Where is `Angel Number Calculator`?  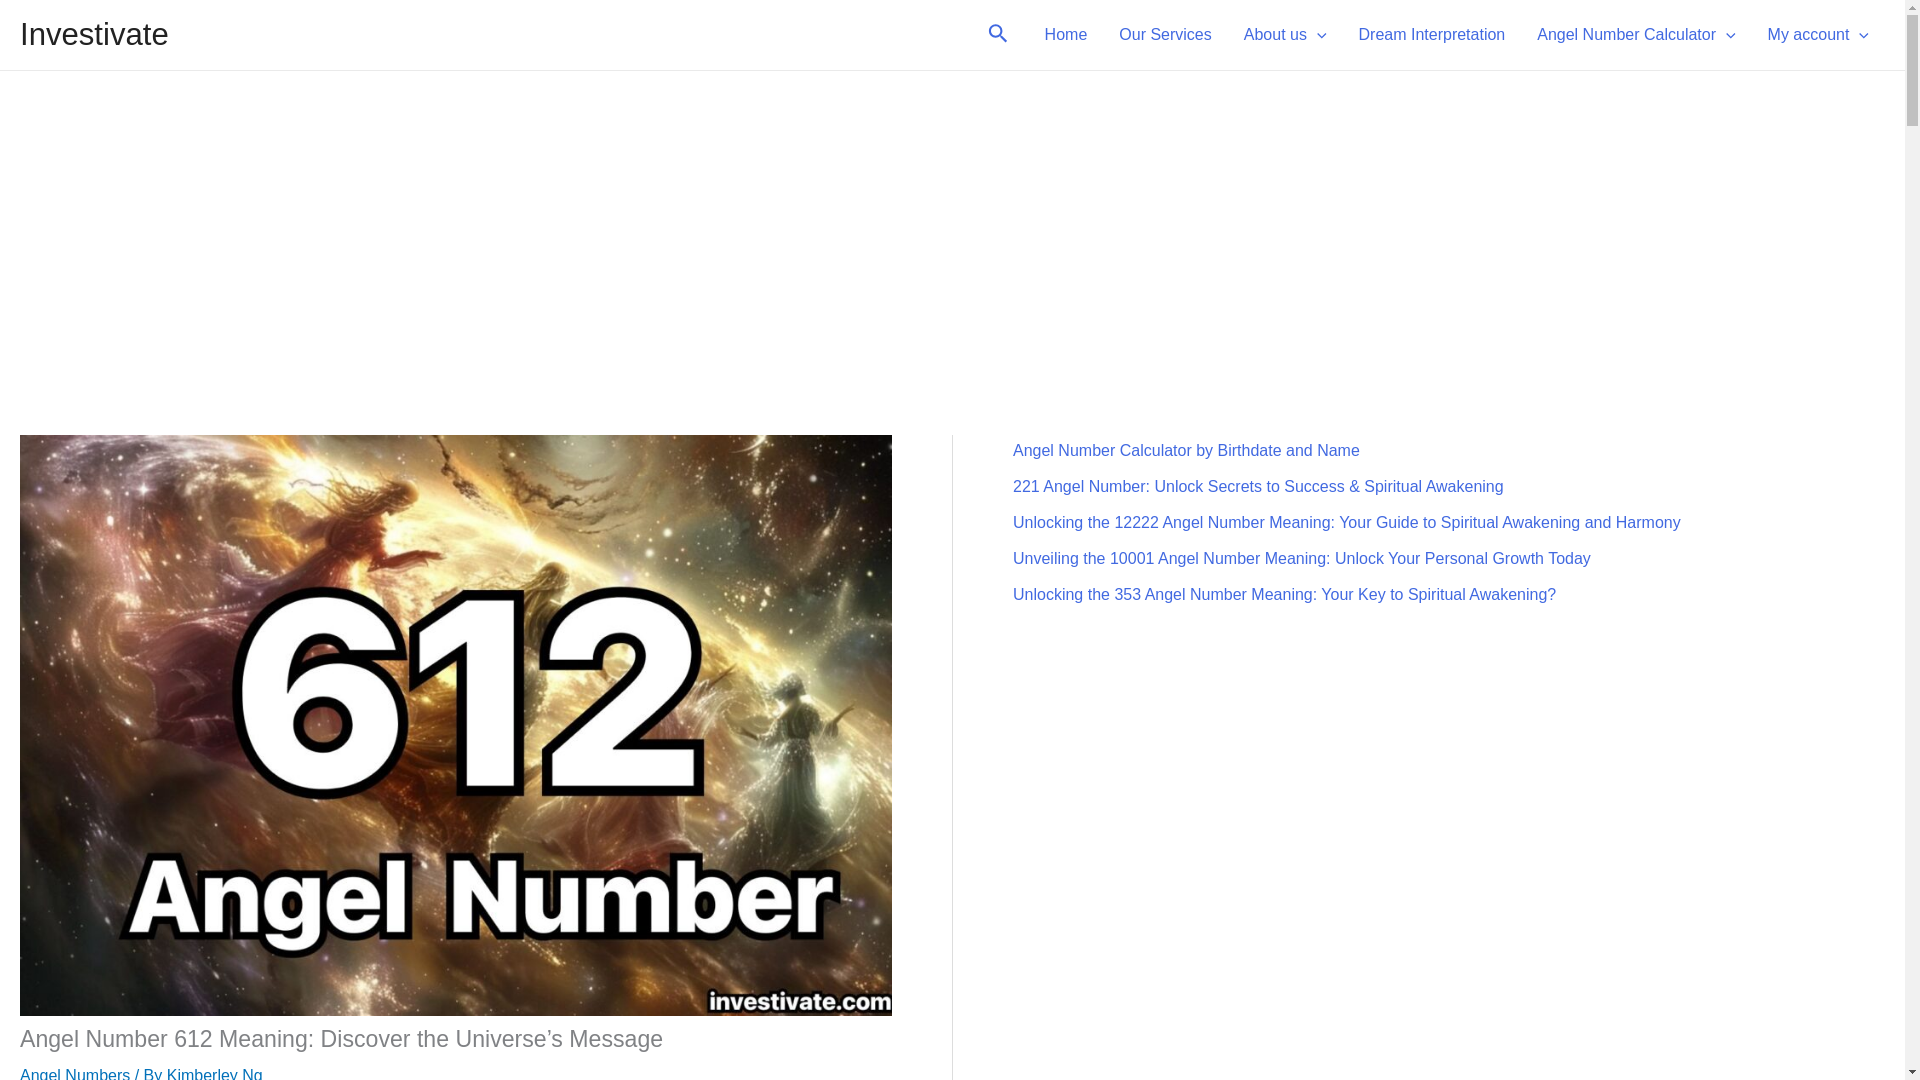 Angel Number Calculator is located at coordinates (1636, 34).